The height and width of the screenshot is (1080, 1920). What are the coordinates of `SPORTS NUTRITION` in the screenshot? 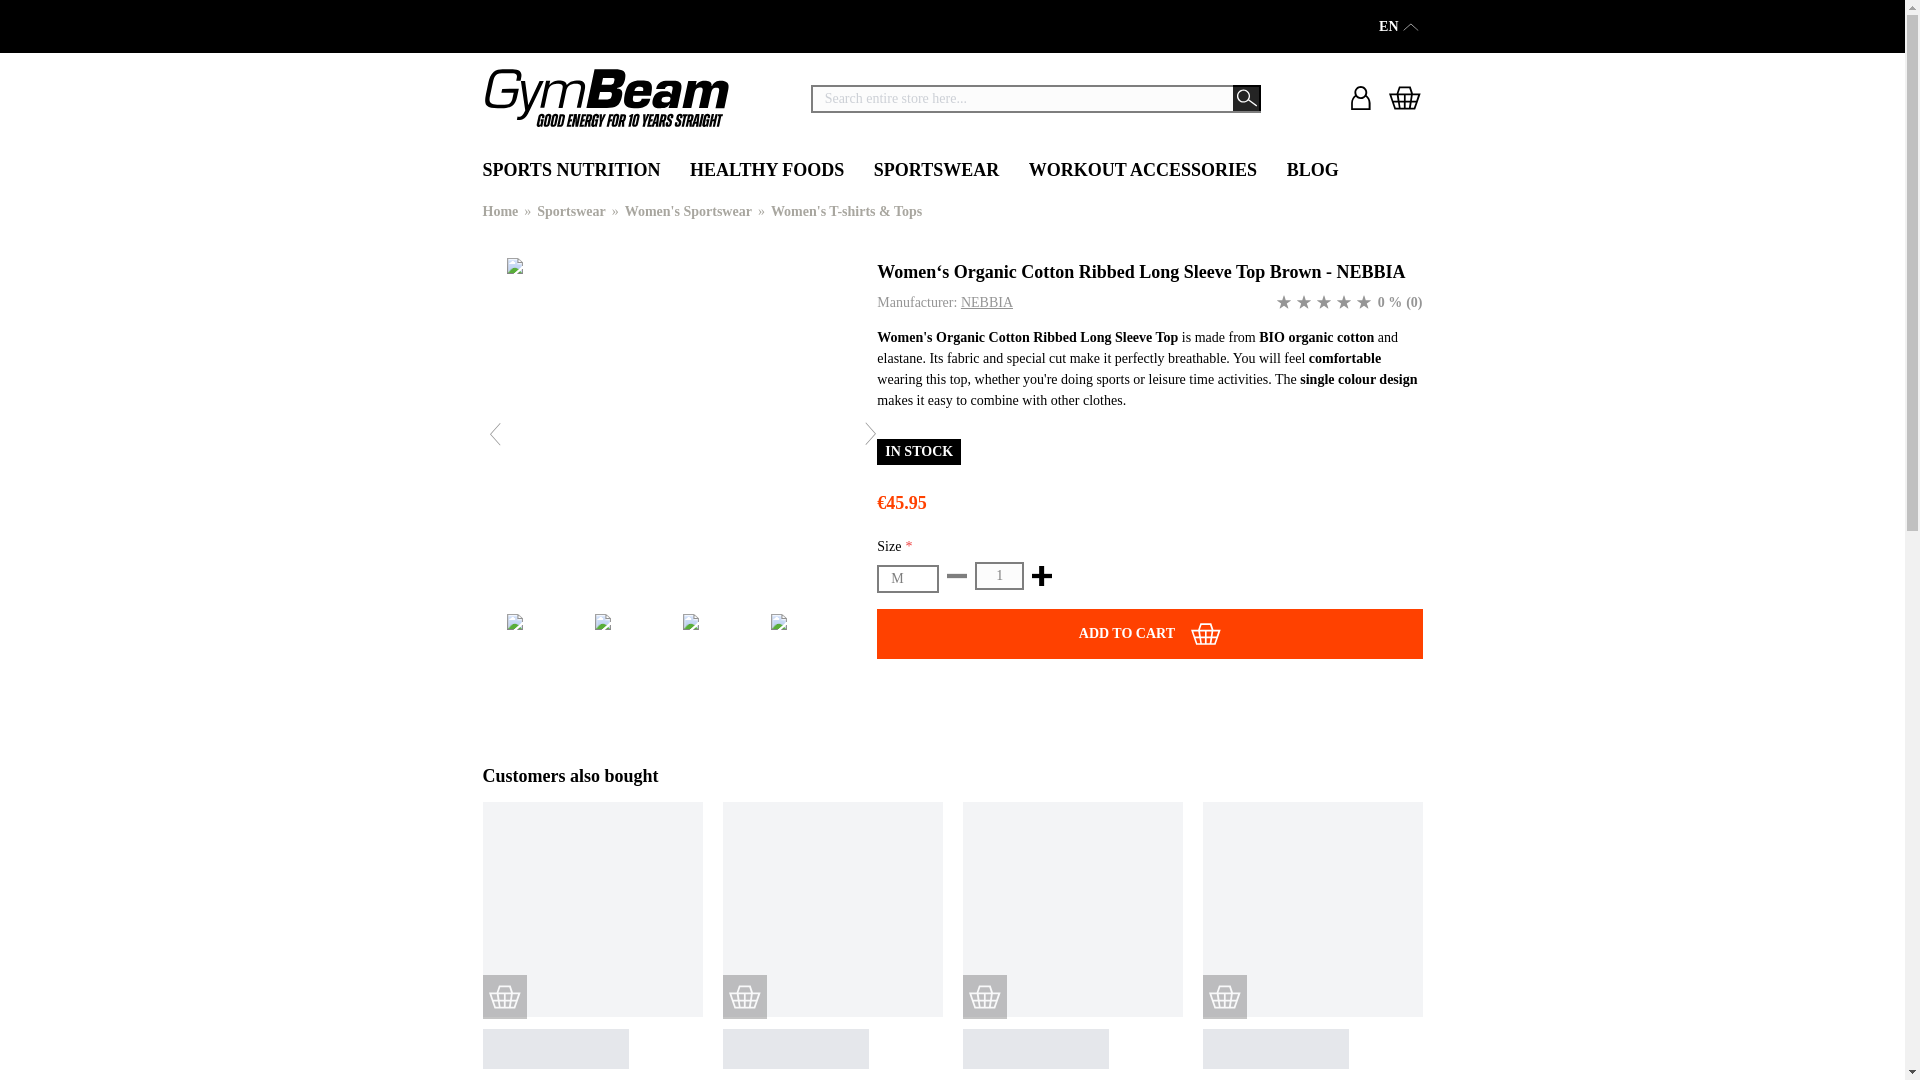 It's located at (570, 172).